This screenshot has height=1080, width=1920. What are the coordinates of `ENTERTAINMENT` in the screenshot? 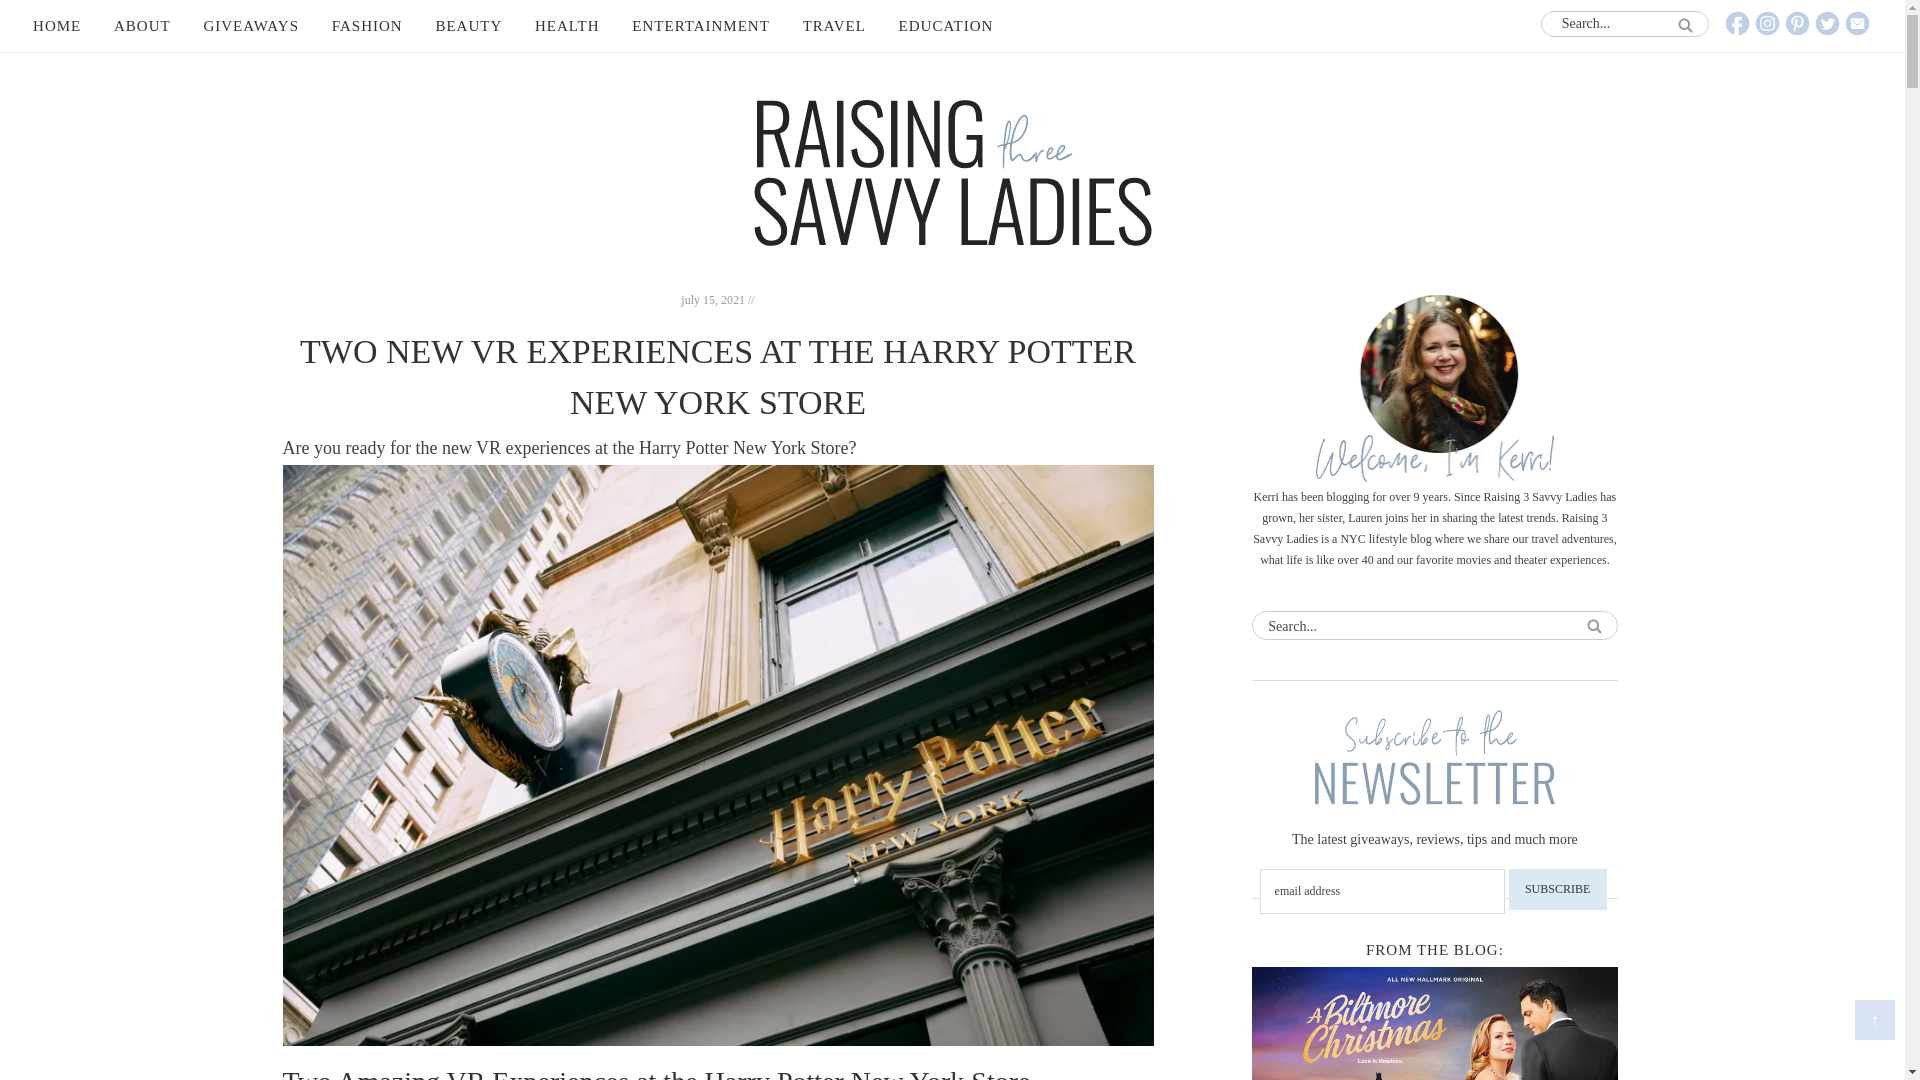 It's located at (700, 26).